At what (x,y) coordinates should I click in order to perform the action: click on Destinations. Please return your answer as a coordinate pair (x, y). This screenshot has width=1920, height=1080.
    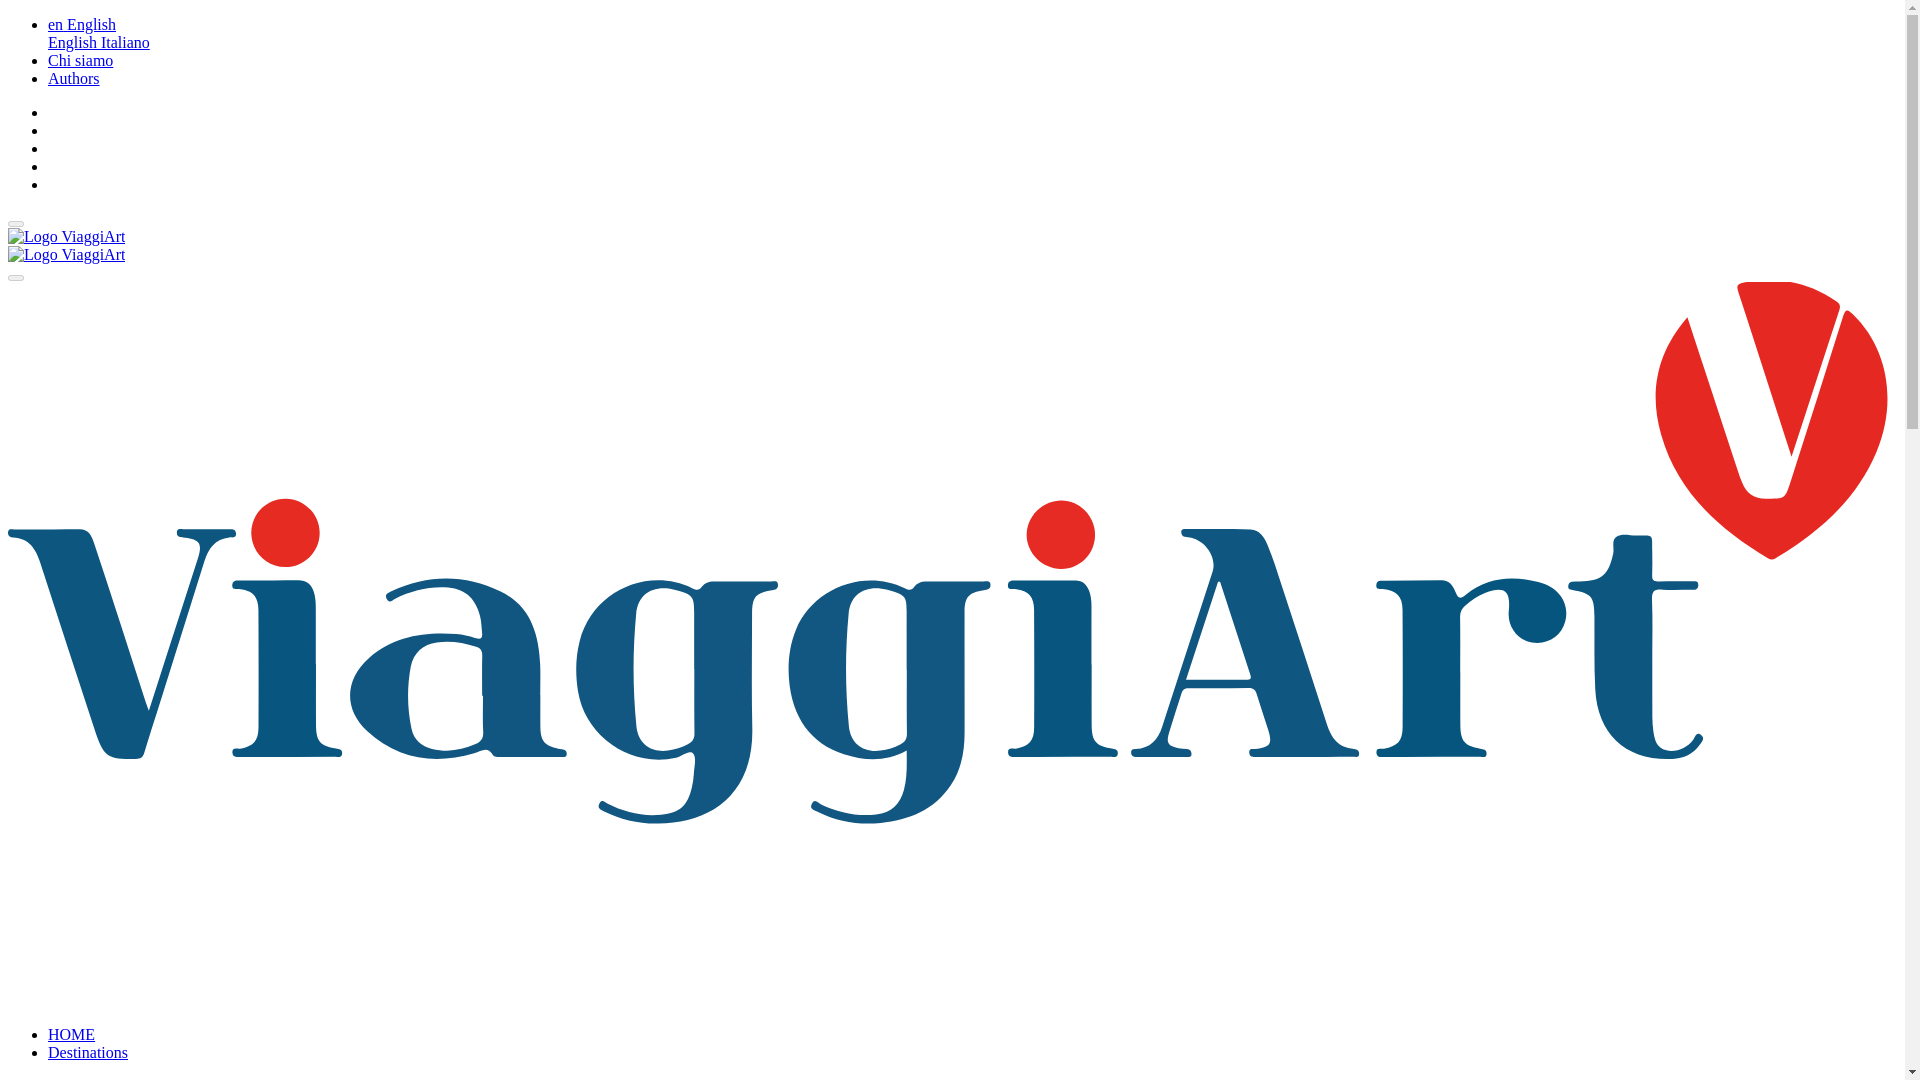
    Looking at the image, I should click on (88, 1052).